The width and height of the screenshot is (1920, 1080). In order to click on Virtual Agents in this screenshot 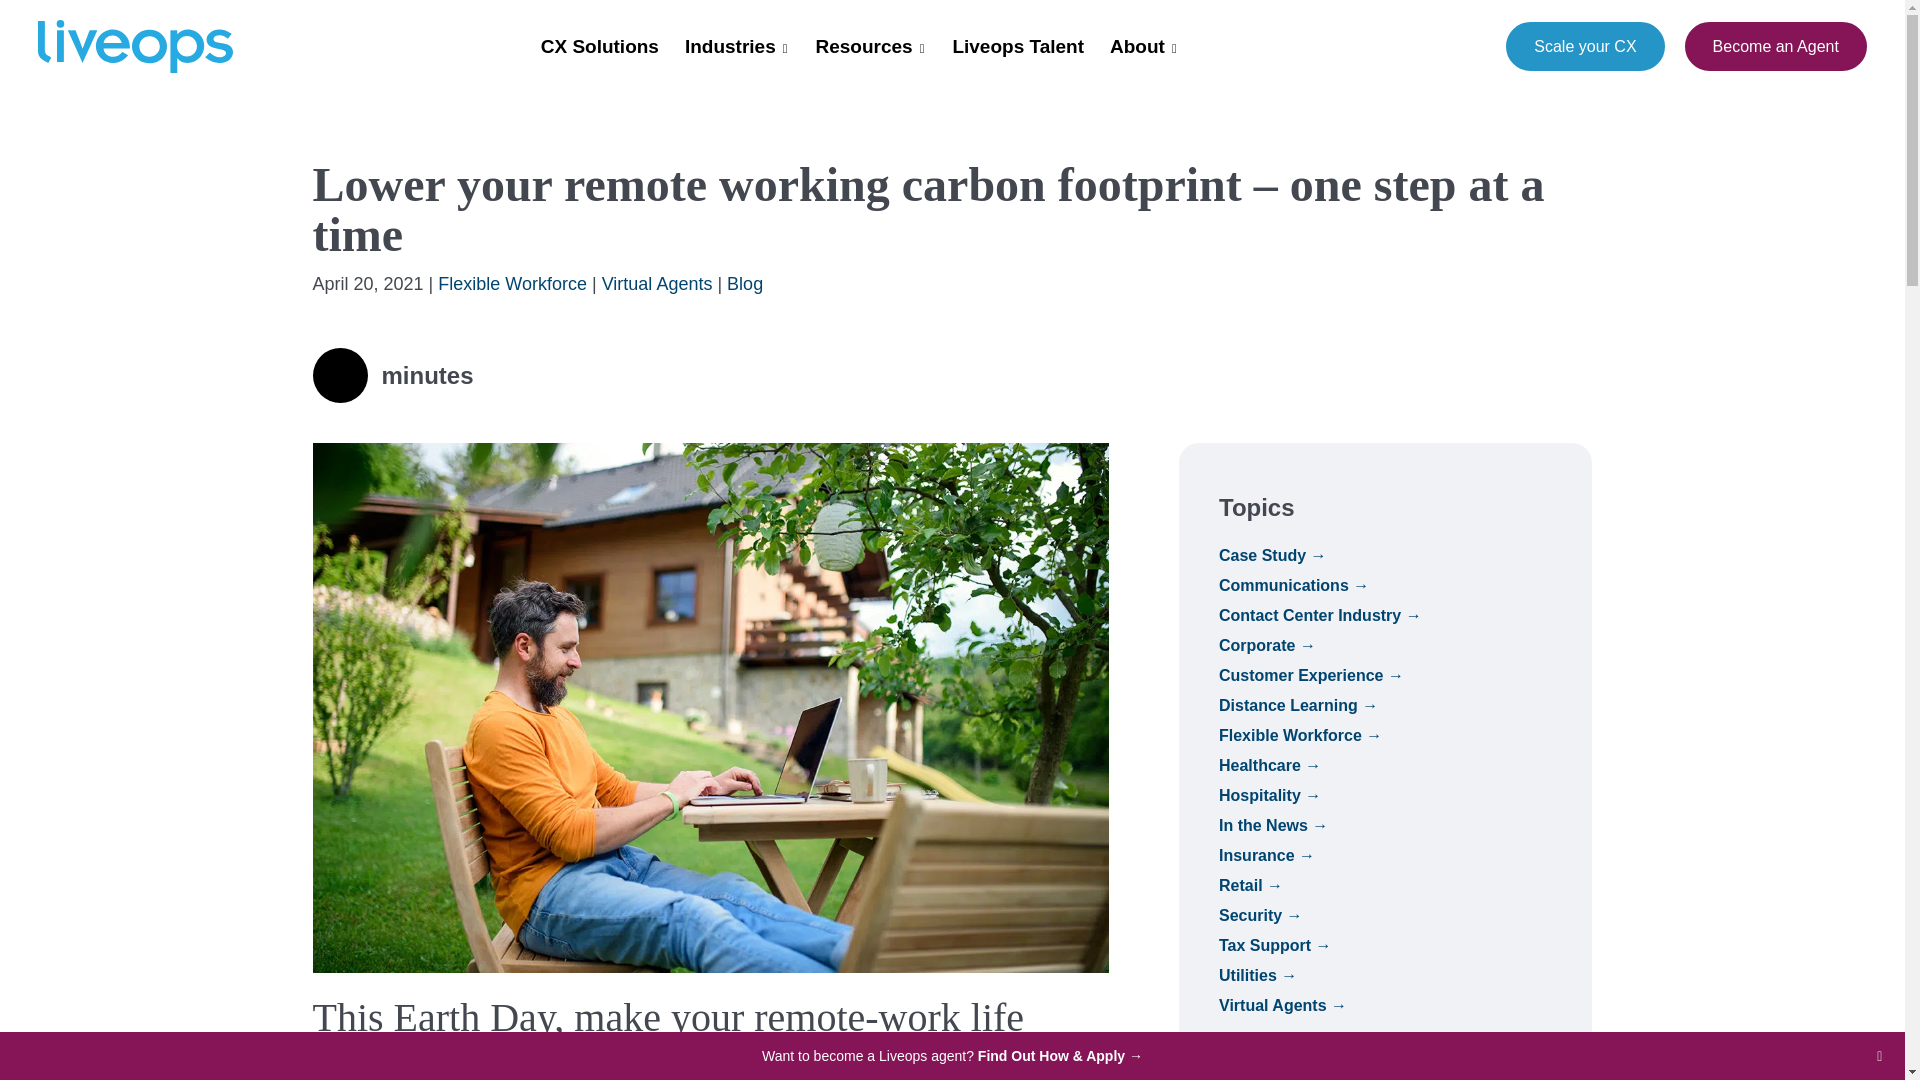, I will do `click(657, 284)`.